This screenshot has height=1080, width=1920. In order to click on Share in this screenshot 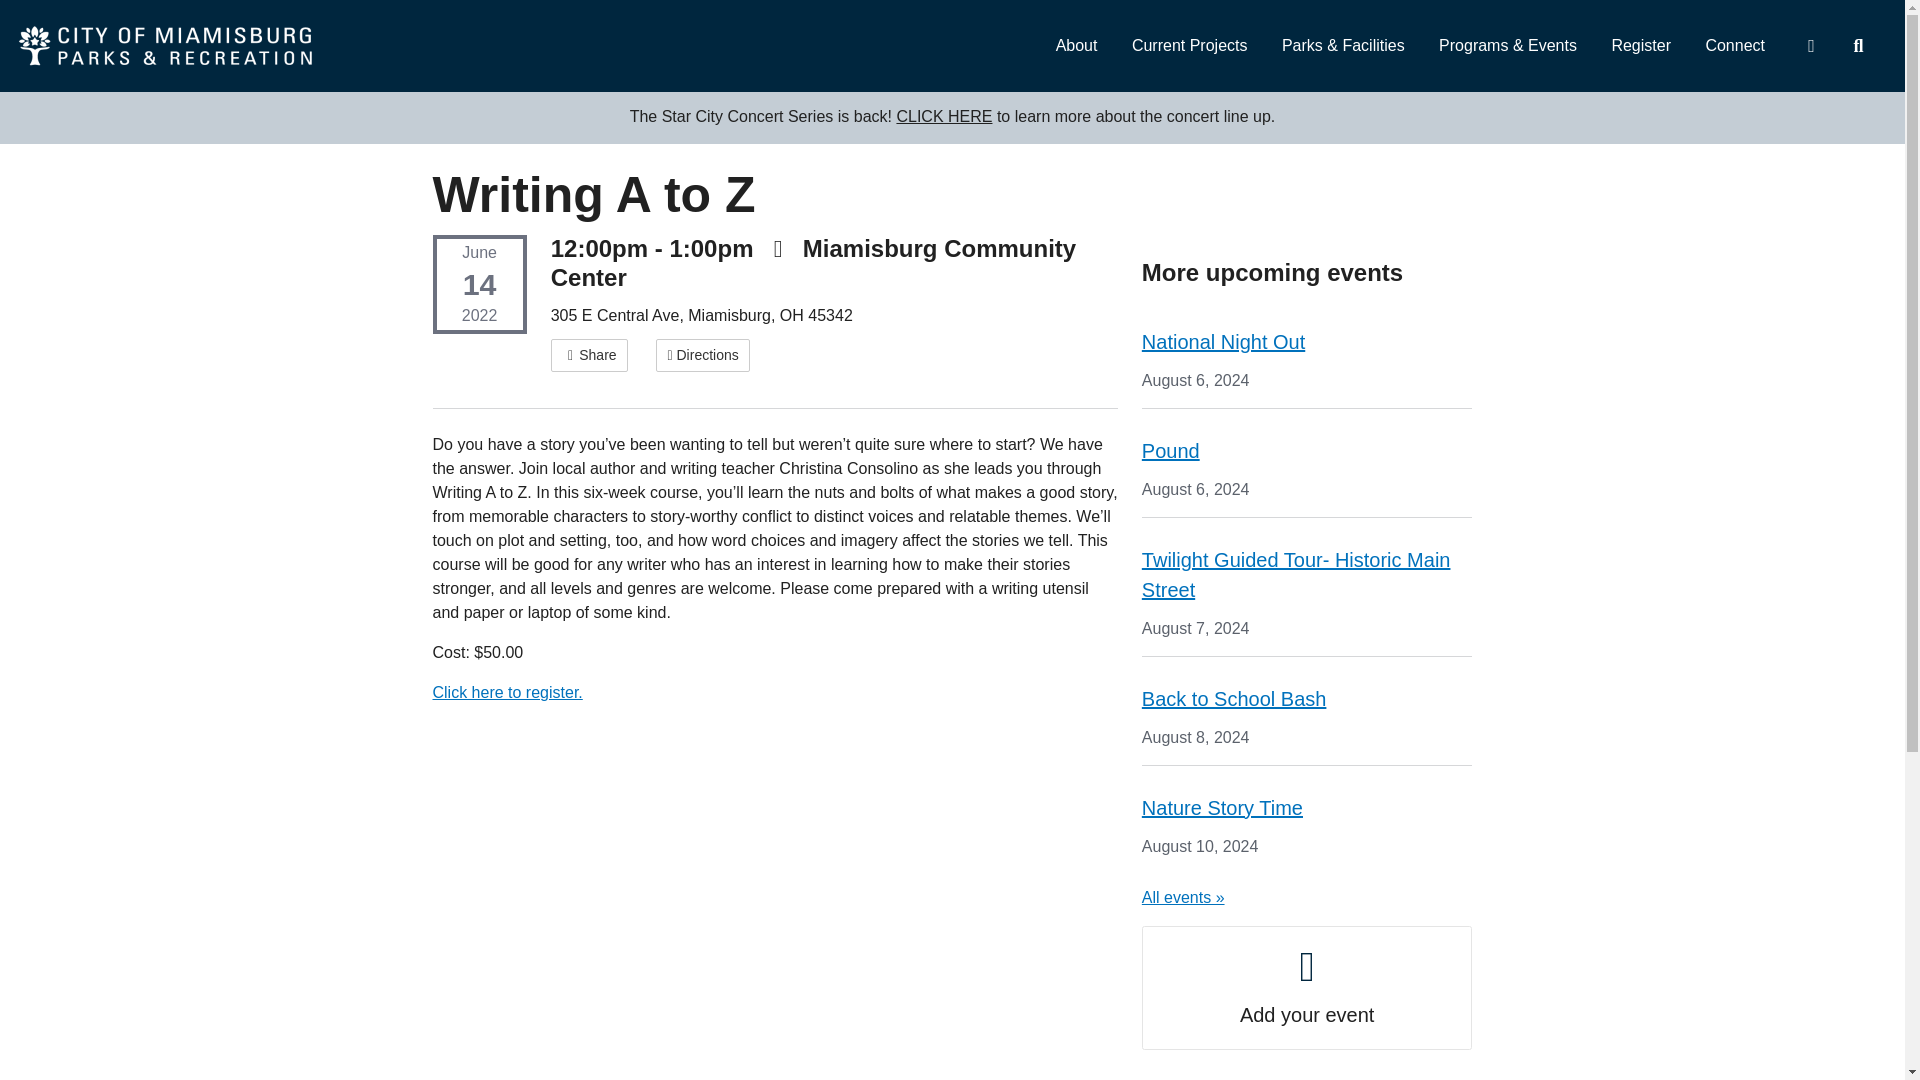, I will do `click(589, 355)`.